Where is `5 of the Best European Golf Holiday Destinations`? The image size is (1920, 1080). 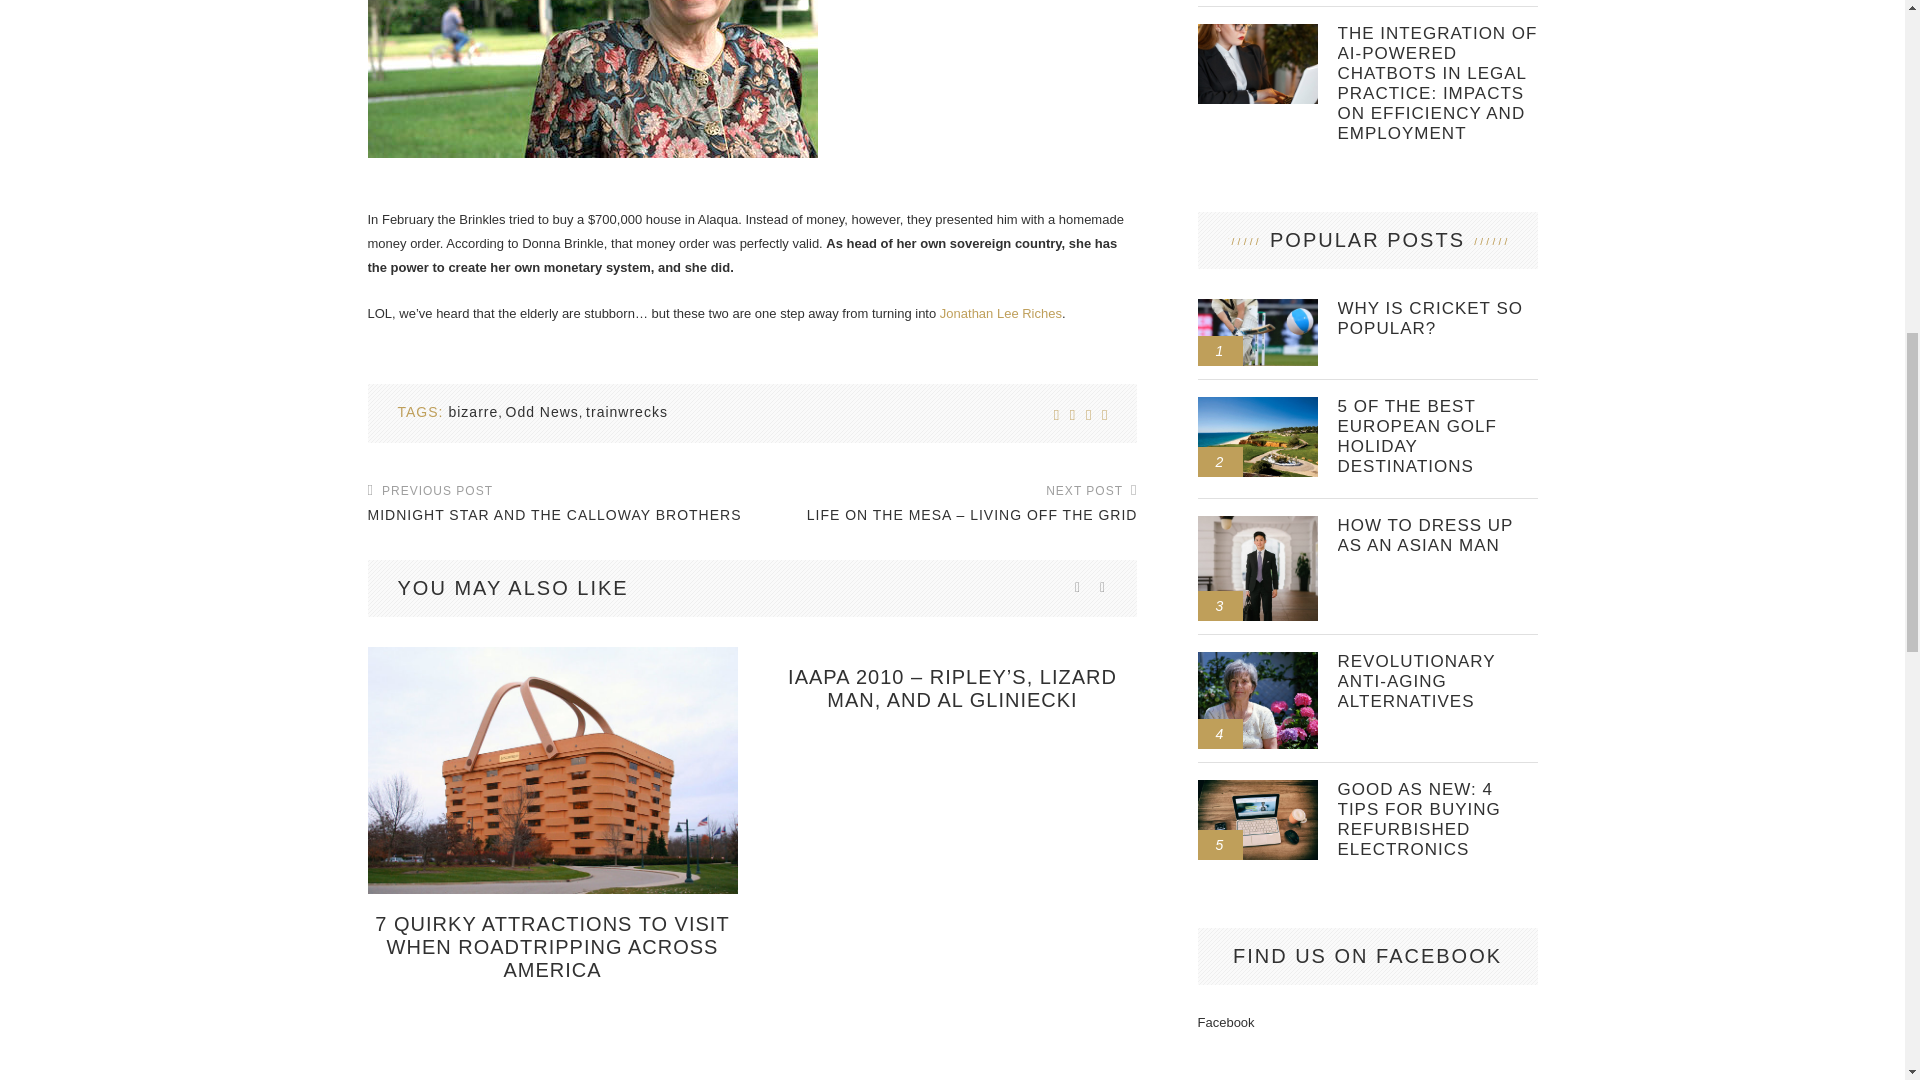
5 of the Best European Golf Holiday Destinations is located at coordinates (1258, 404).